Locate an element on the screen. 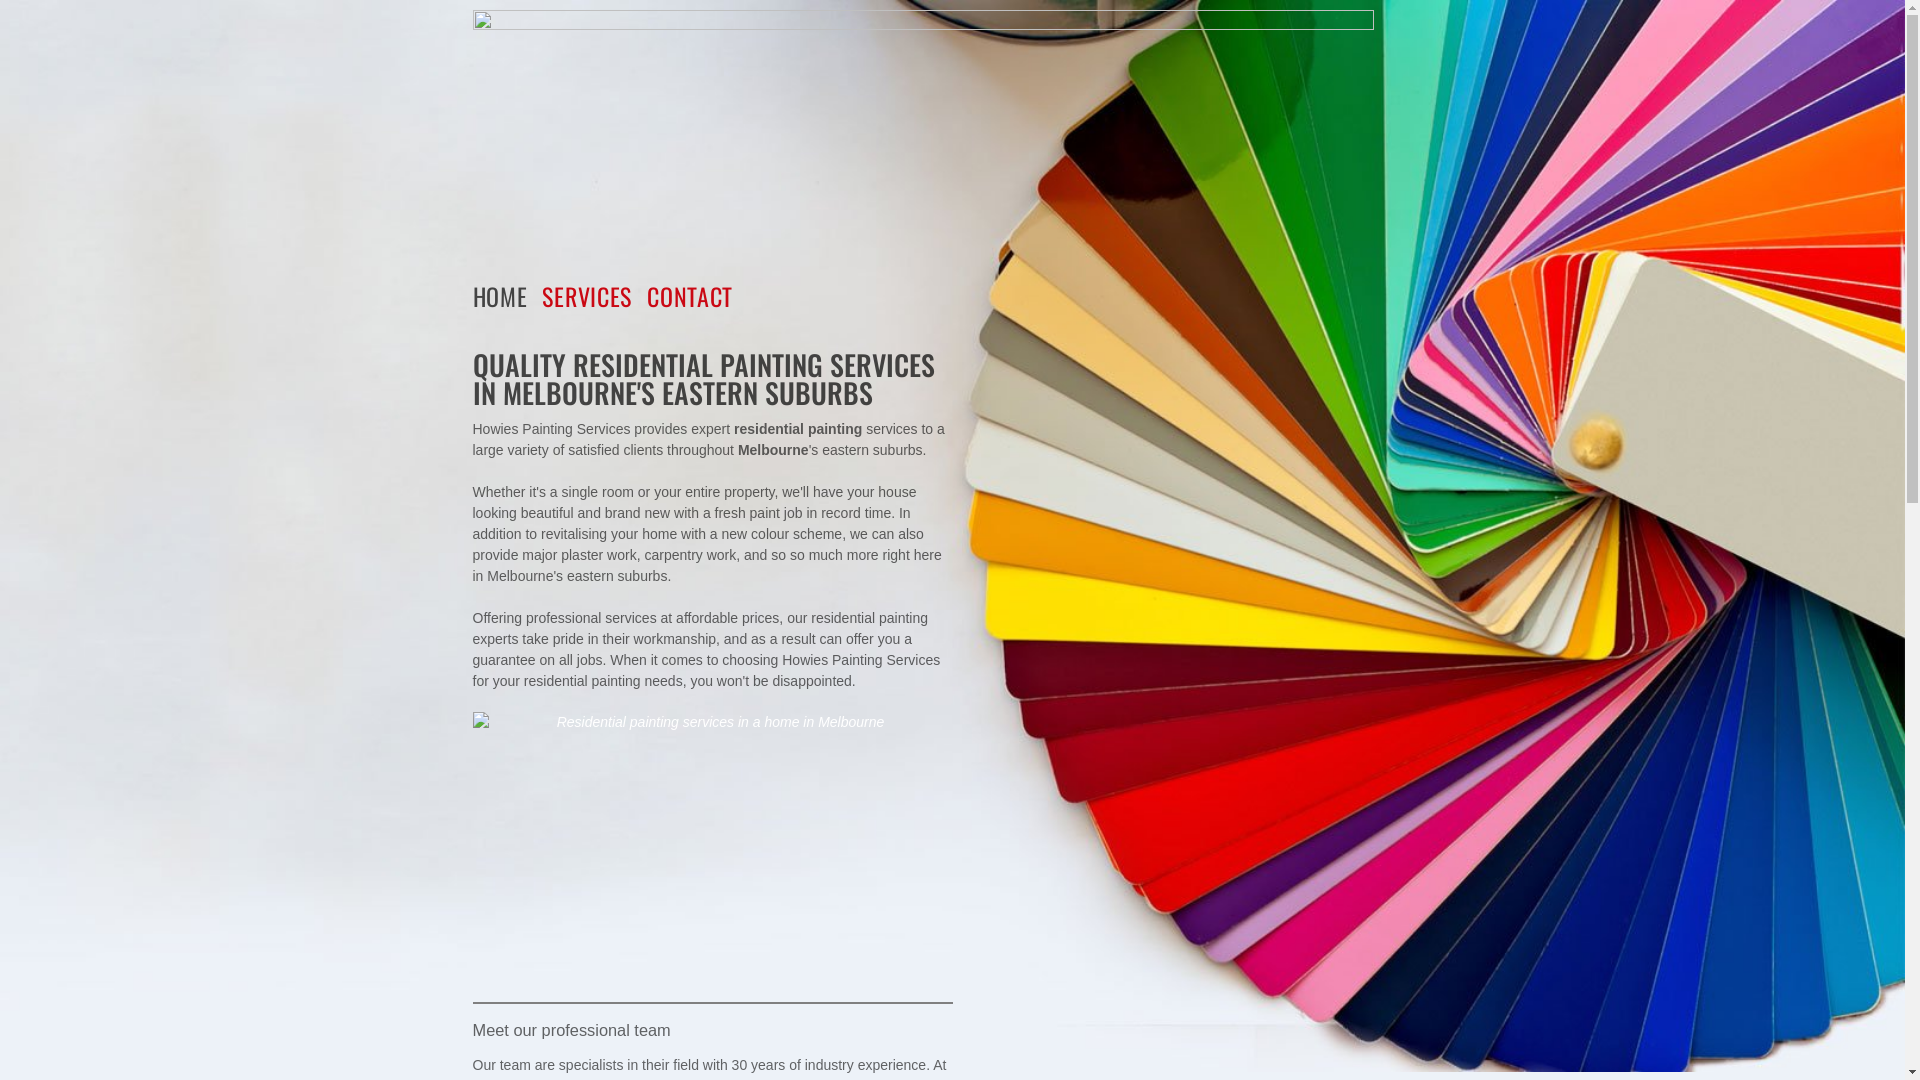  SERVICES is located at coordinates (594, 296).